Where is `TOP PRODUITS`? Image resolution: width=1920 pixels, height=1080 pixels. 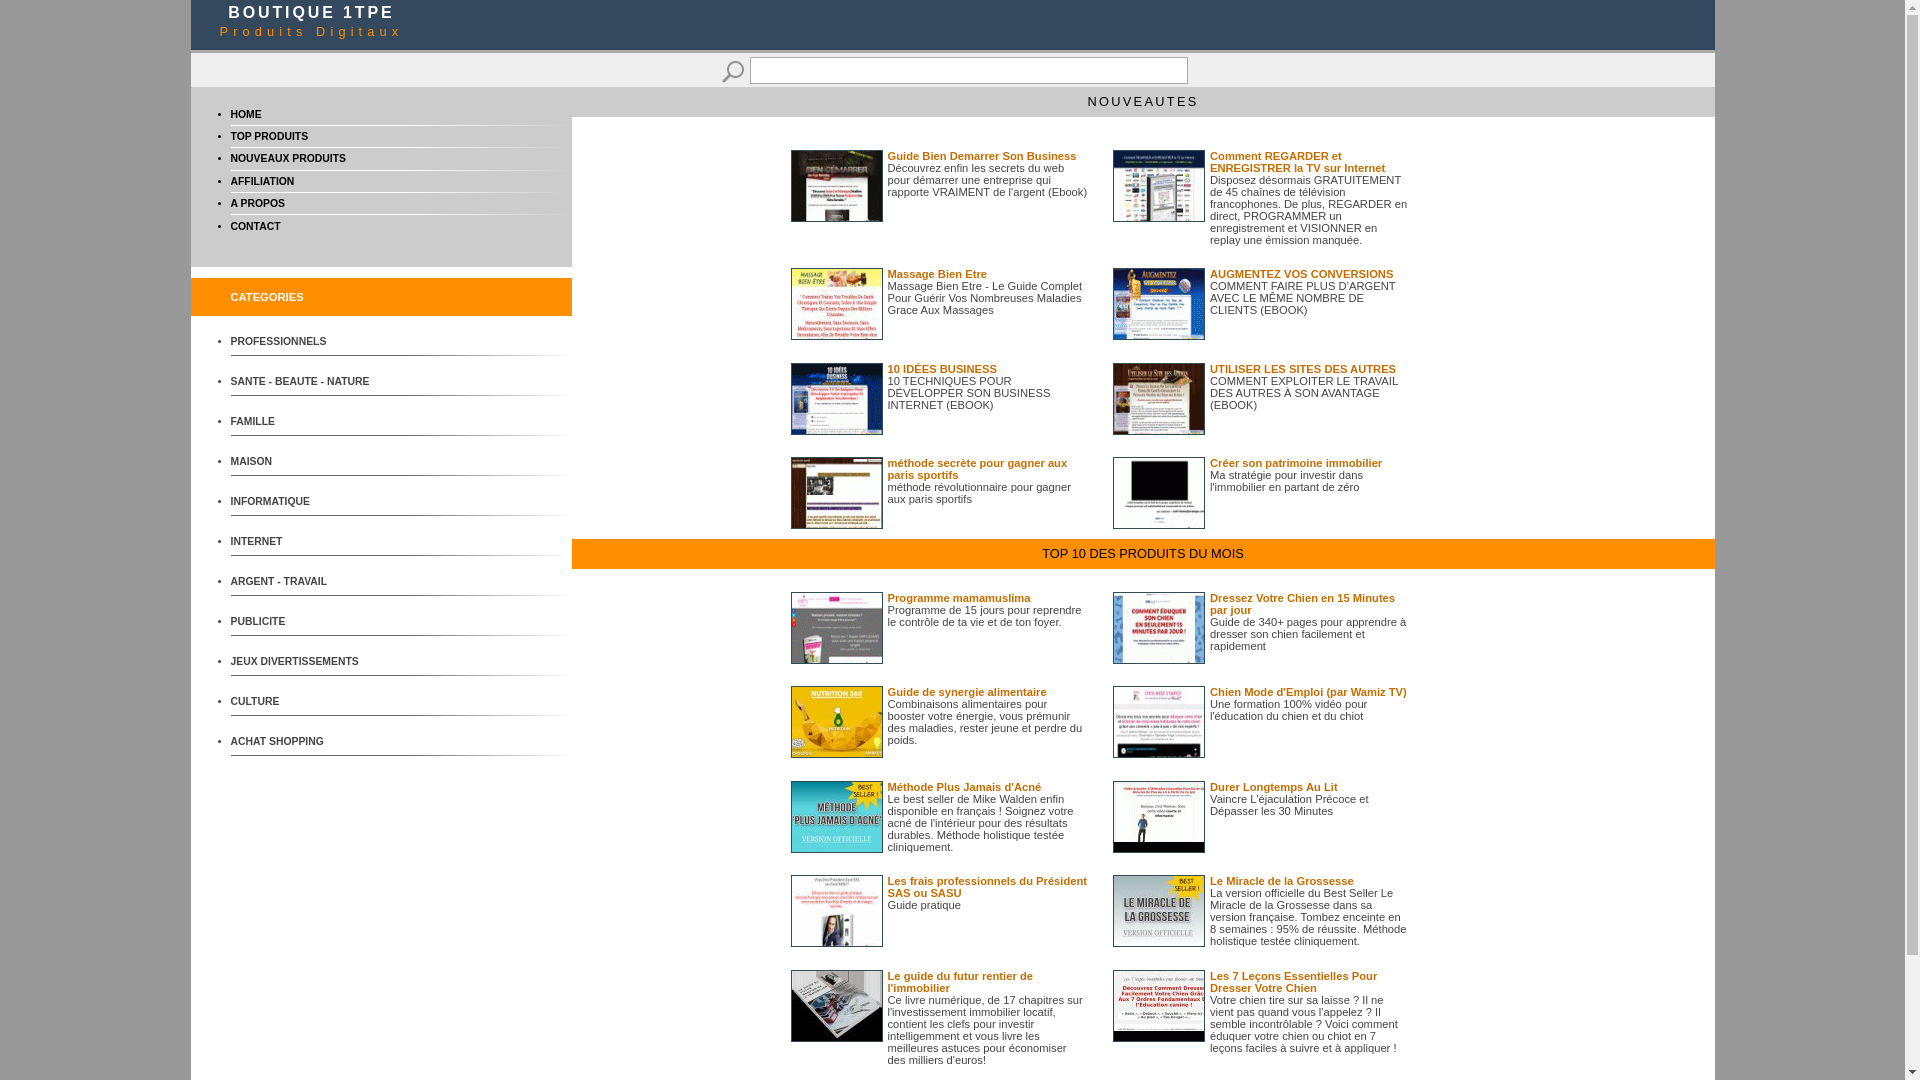
TOP PRODUITS is located at coordinates (269, 136).